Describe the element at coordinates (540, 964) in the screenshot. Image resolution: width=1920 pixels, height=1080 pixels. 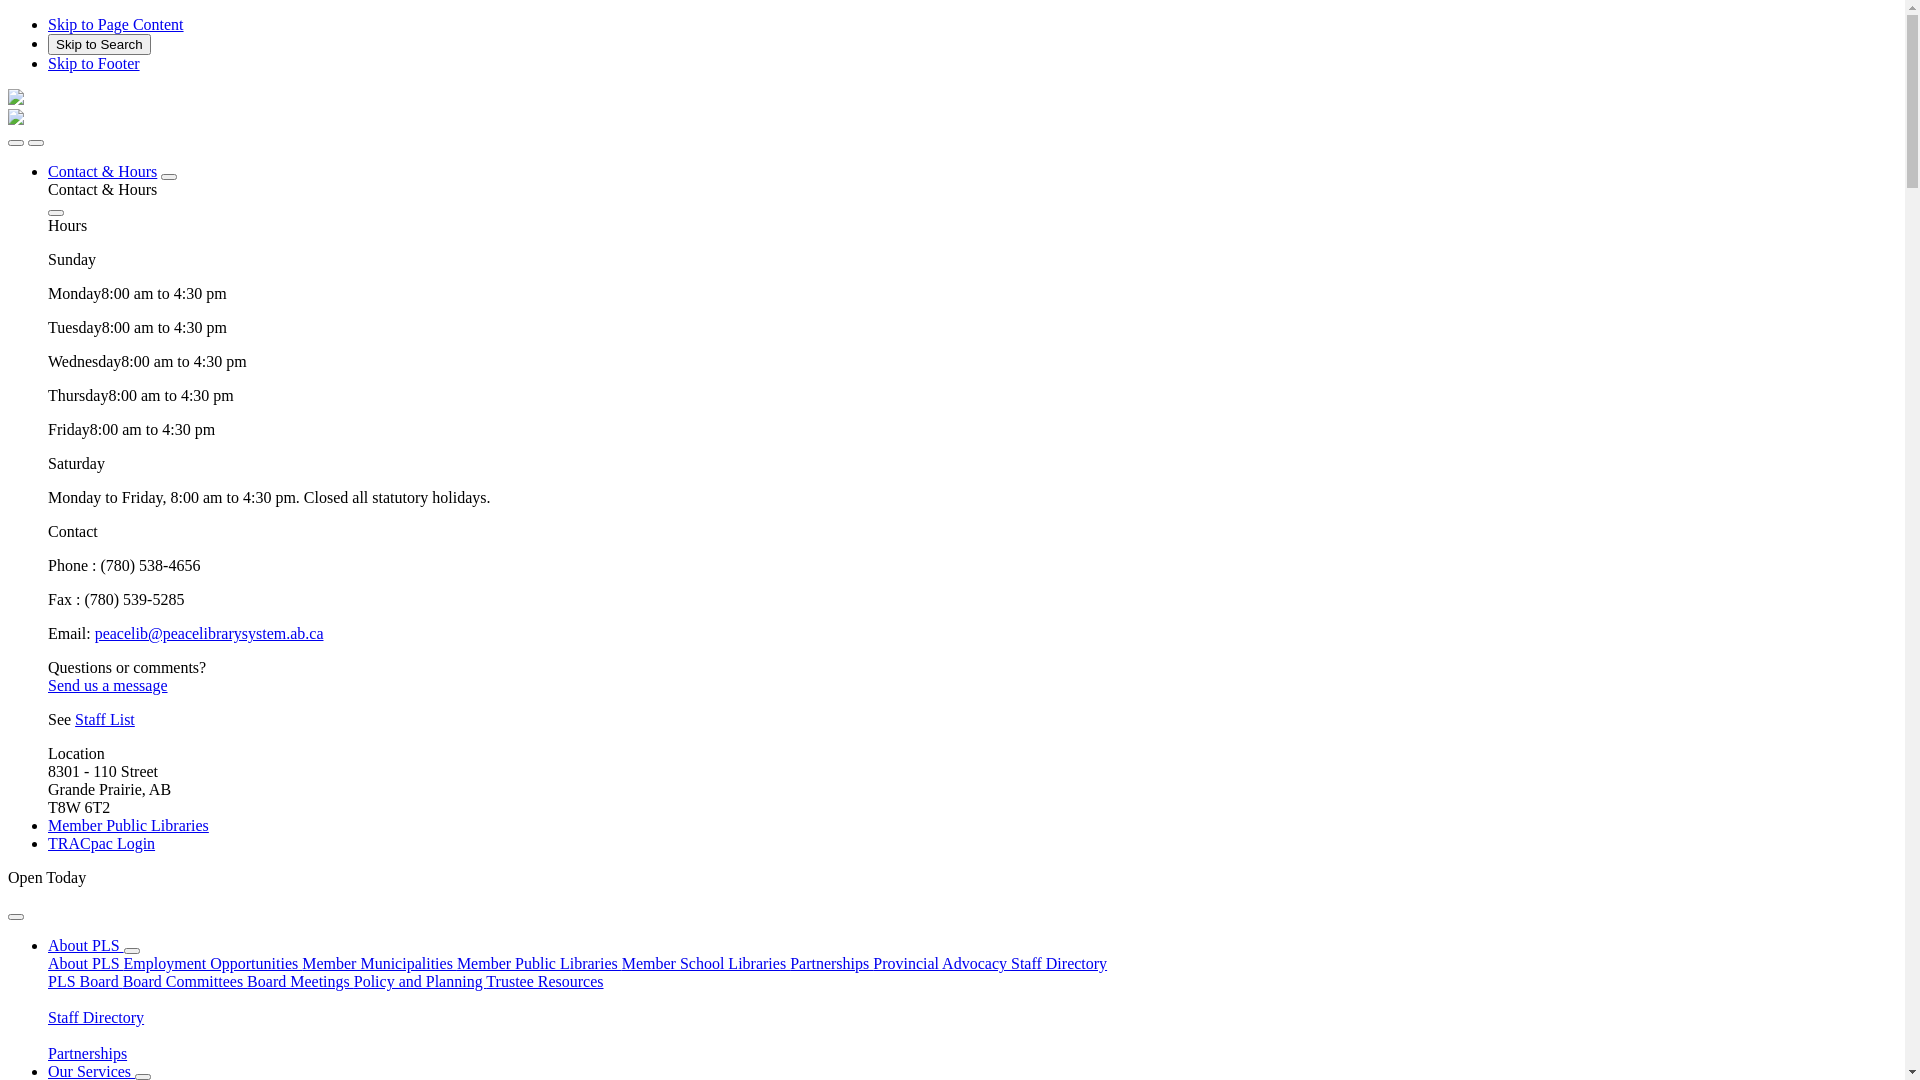
I see `Member Public Libraries` at that location.